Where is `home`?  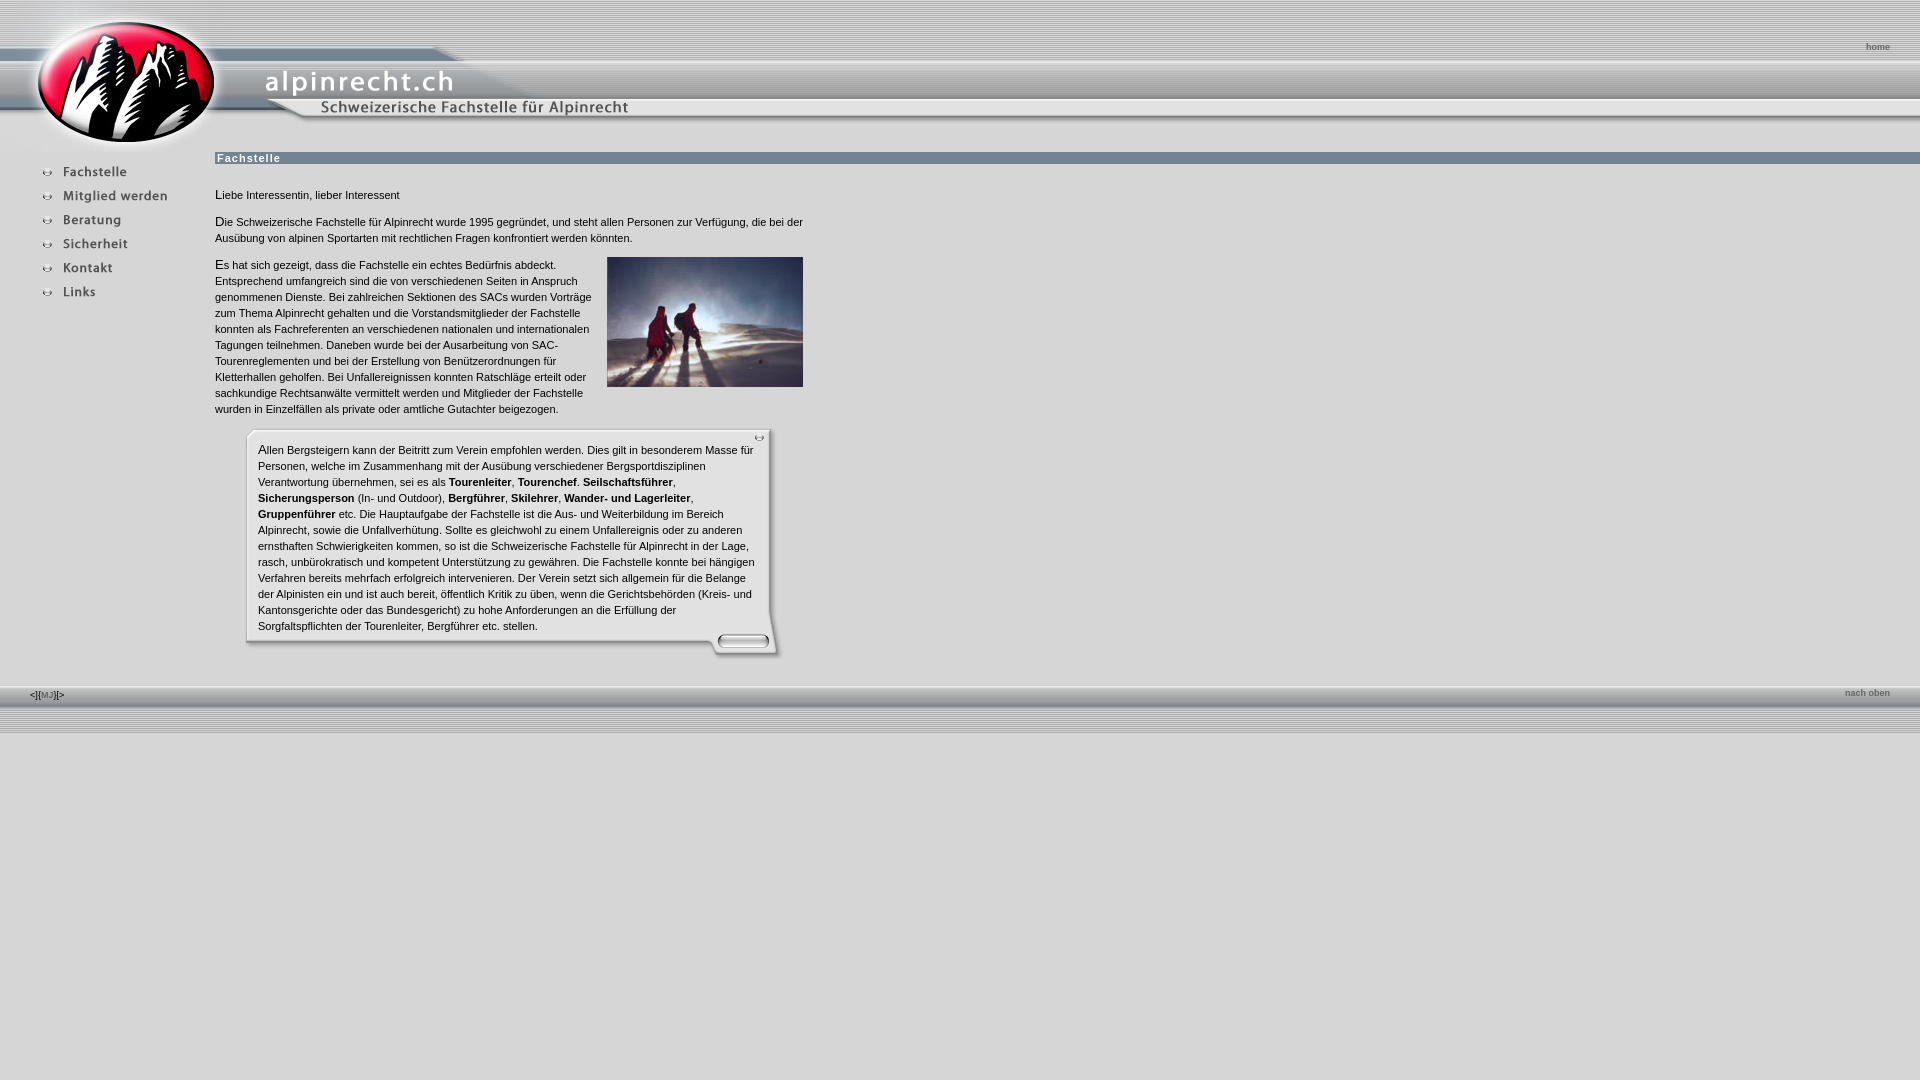
home is located at coordinates (1878, 47).